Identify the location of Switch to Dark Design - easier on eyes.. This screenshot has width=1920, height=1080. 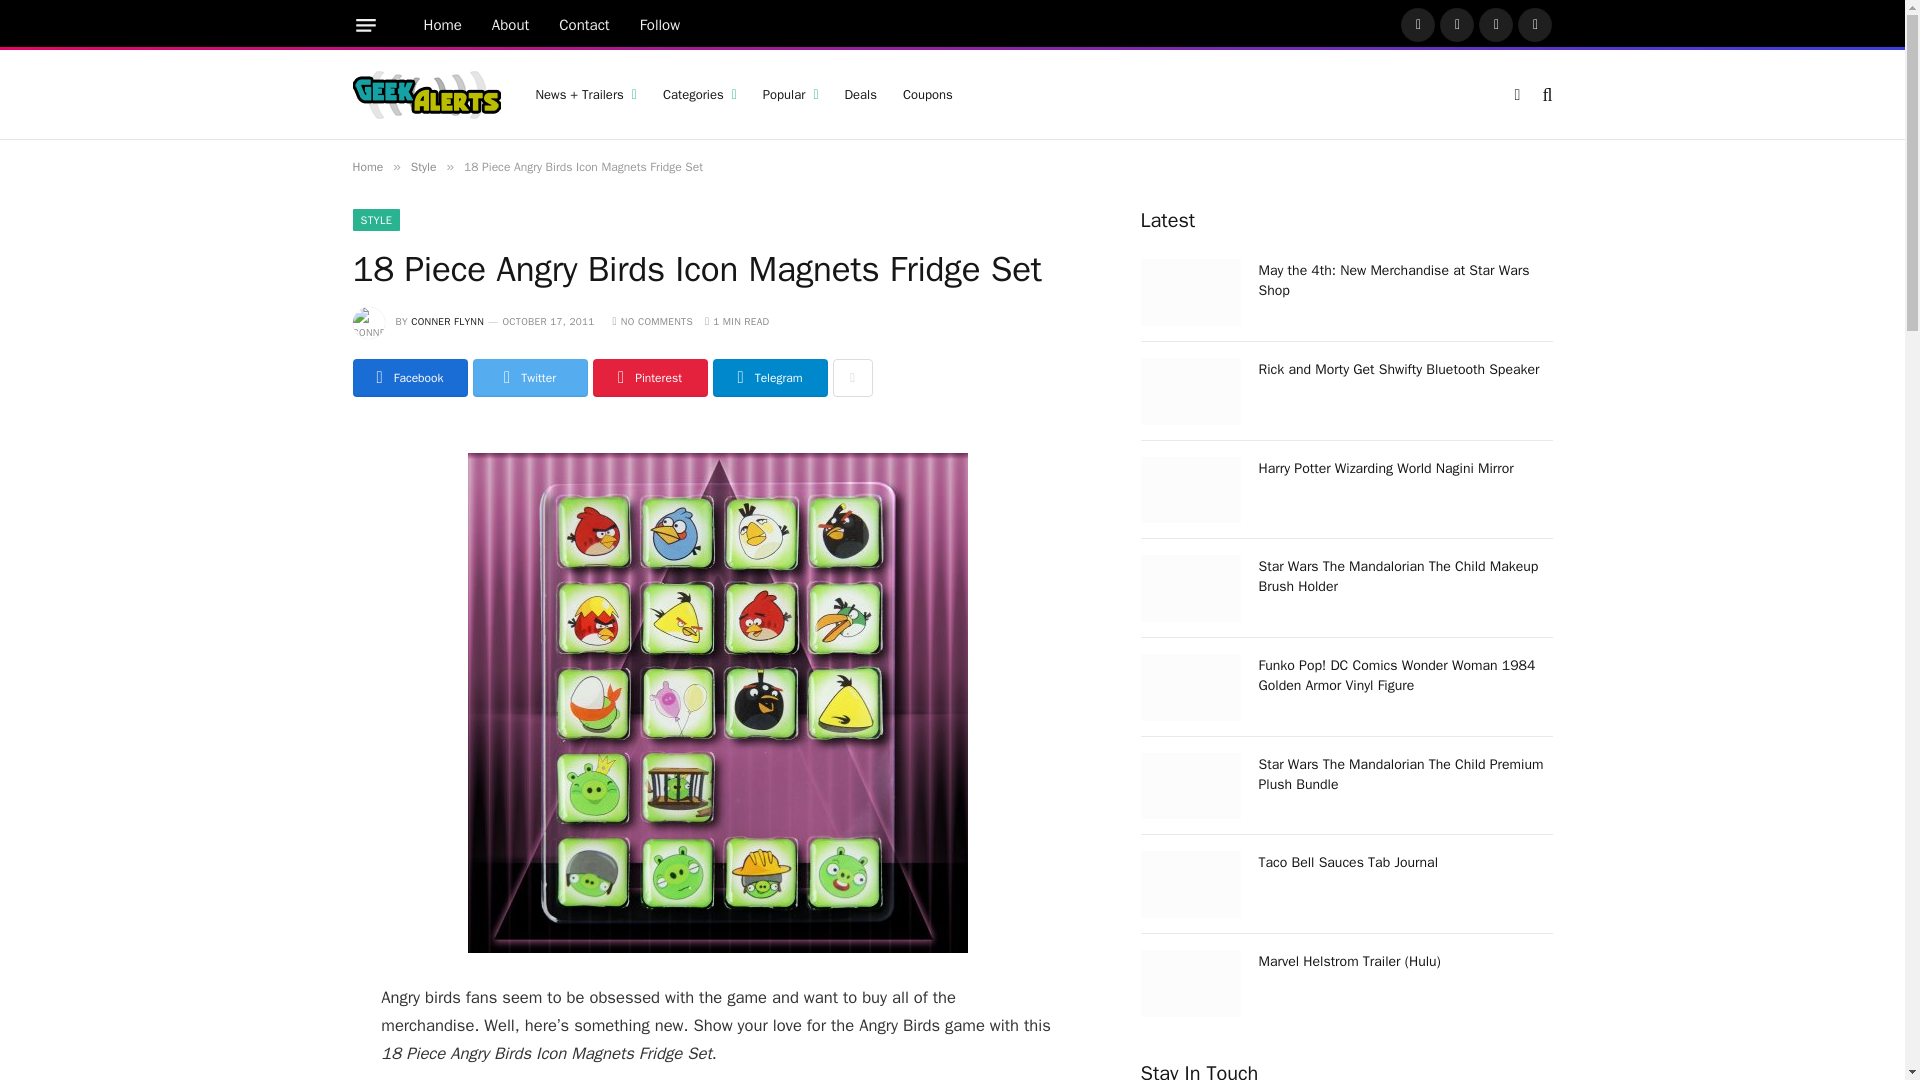
(1516, 94).